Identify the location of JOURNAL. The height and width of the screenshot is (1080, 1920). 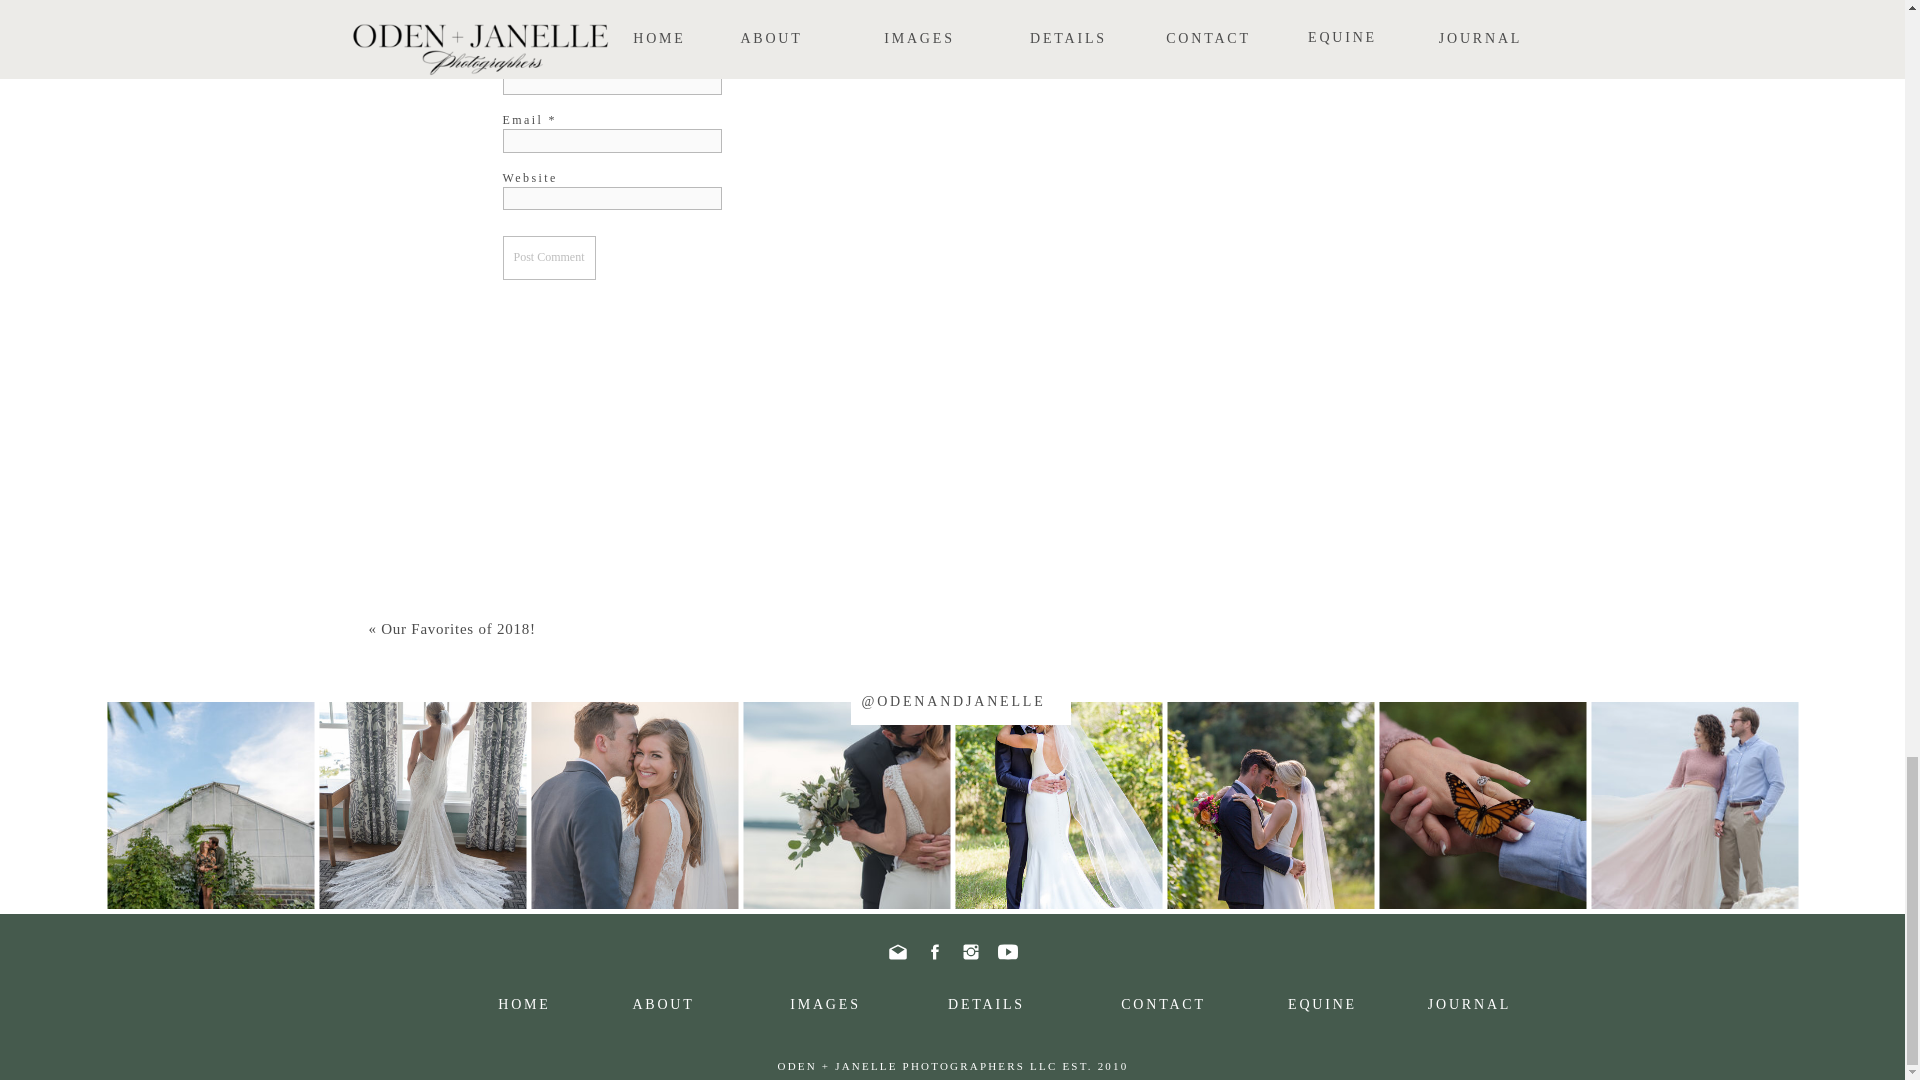
(1470, 1006).